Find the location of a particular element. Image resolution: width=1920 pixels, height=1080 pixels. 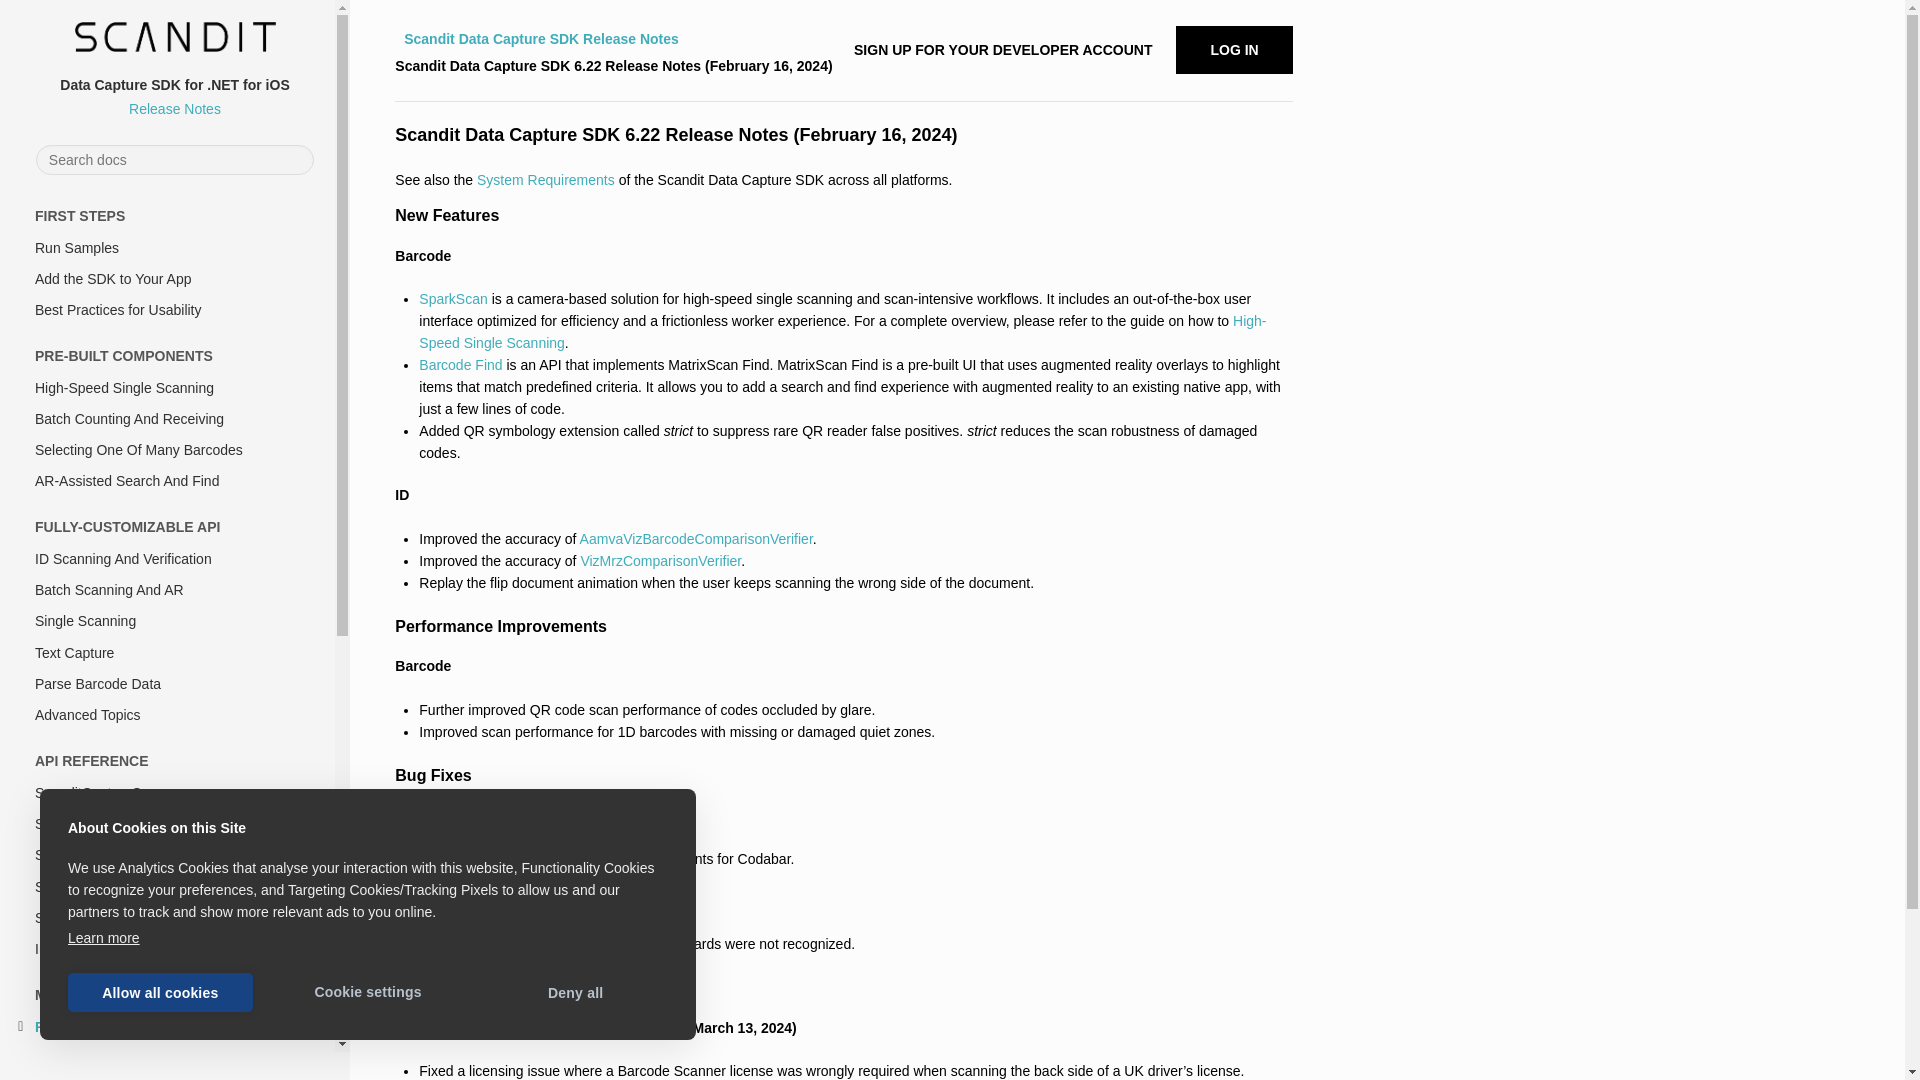

Allow all cookies is located at coordinates (160, 992).